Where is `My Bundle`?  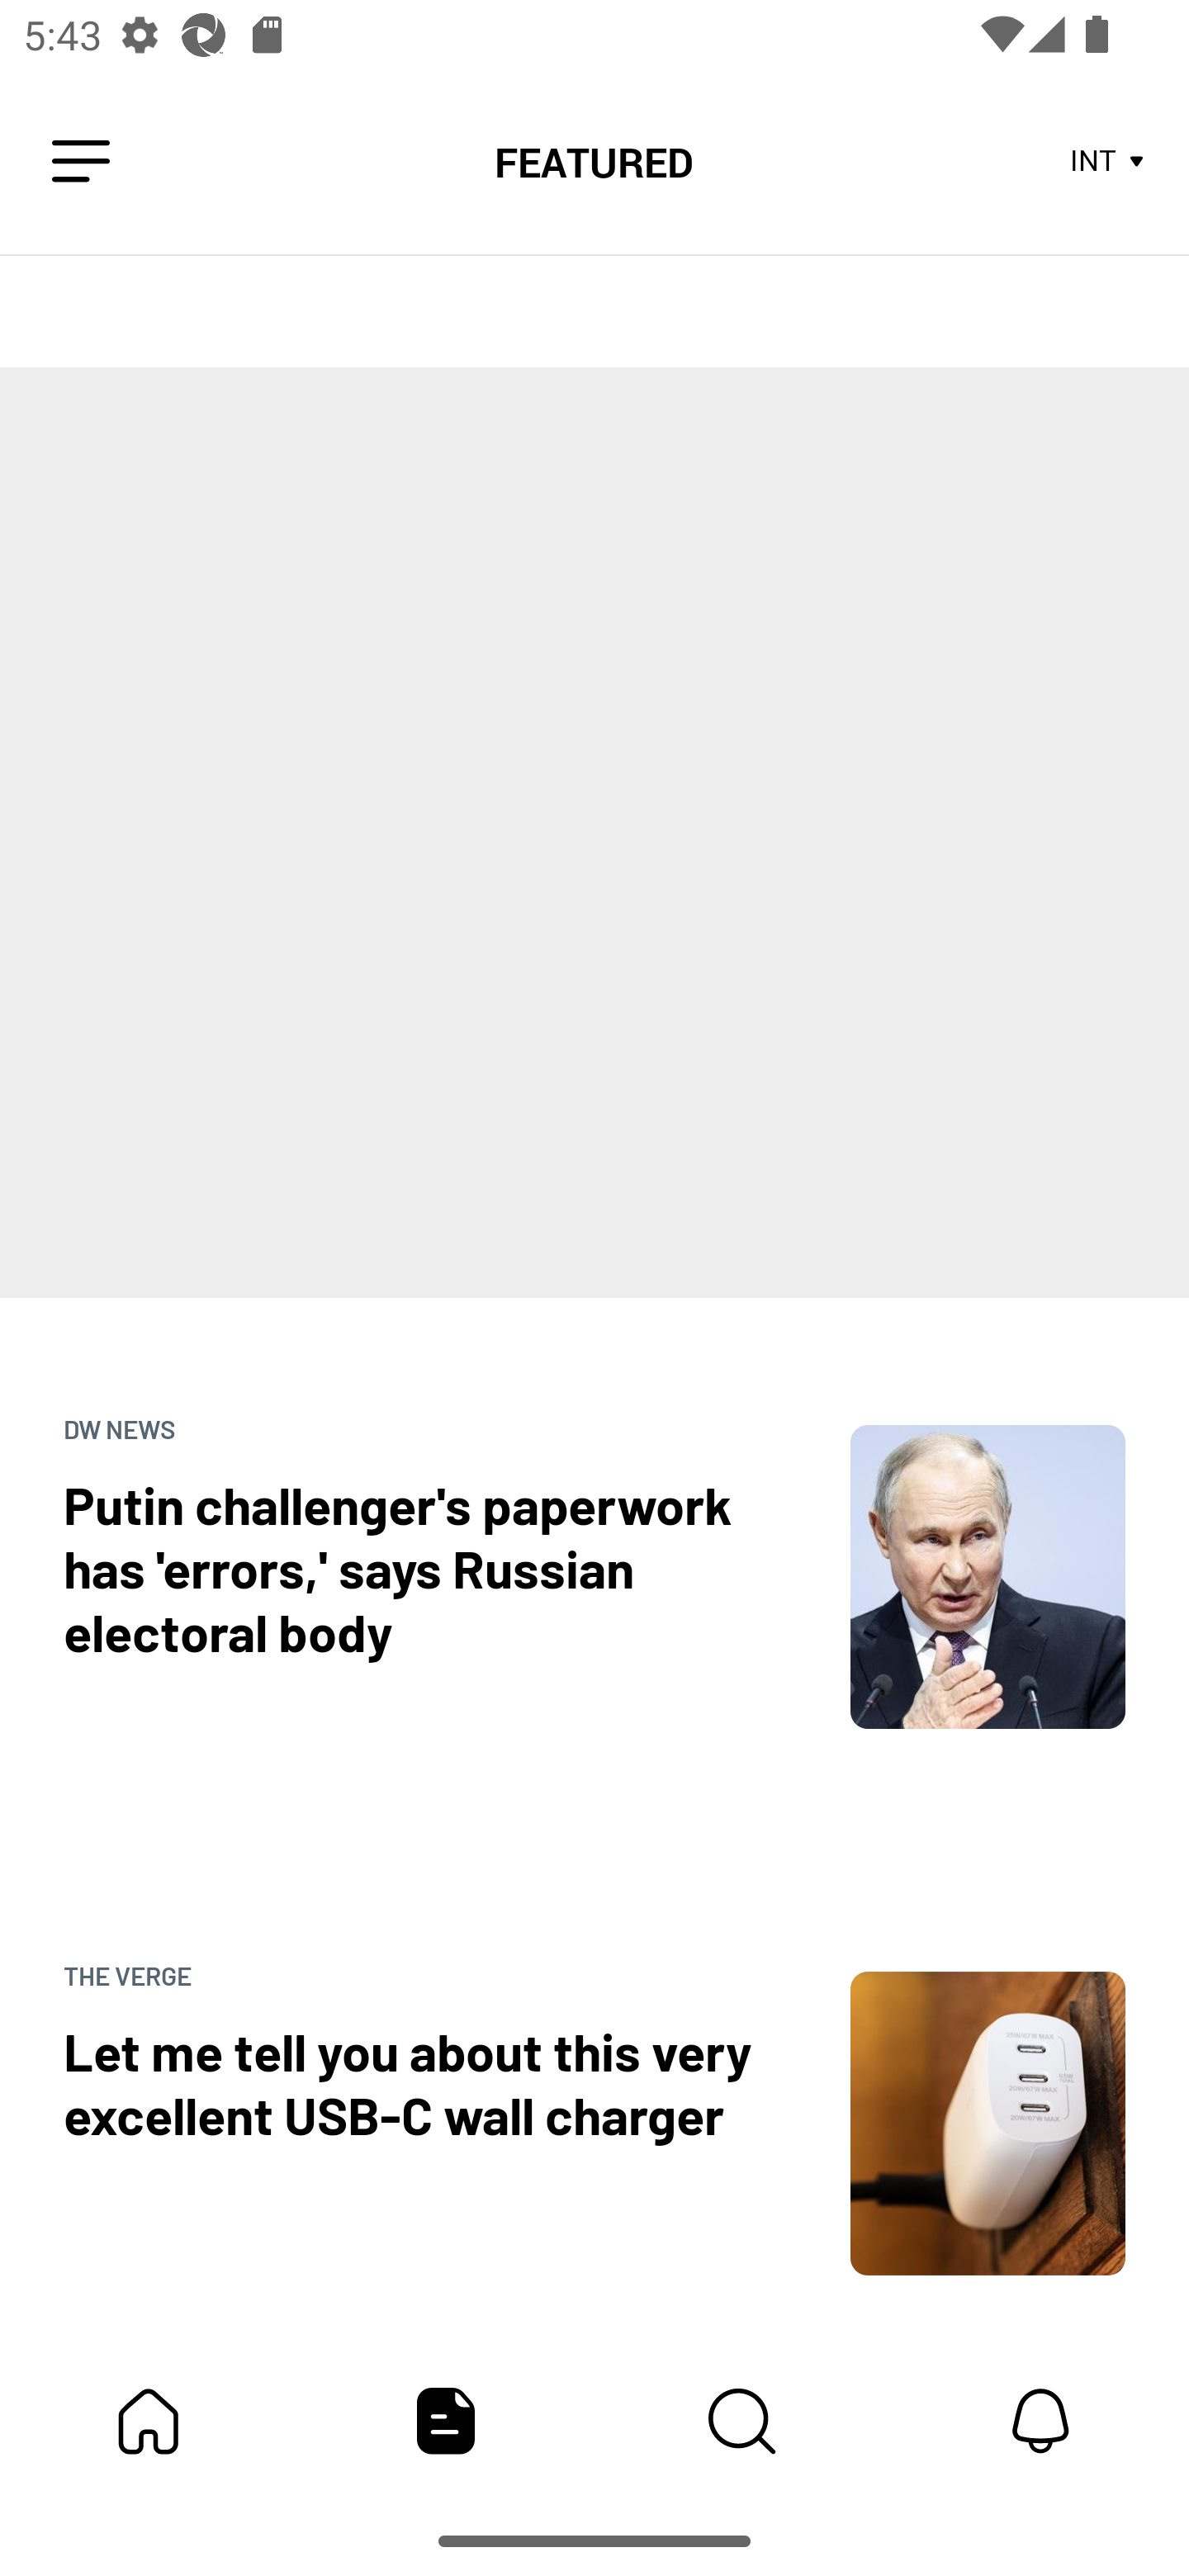 My Bundle is located at coordinates (149, 2421).